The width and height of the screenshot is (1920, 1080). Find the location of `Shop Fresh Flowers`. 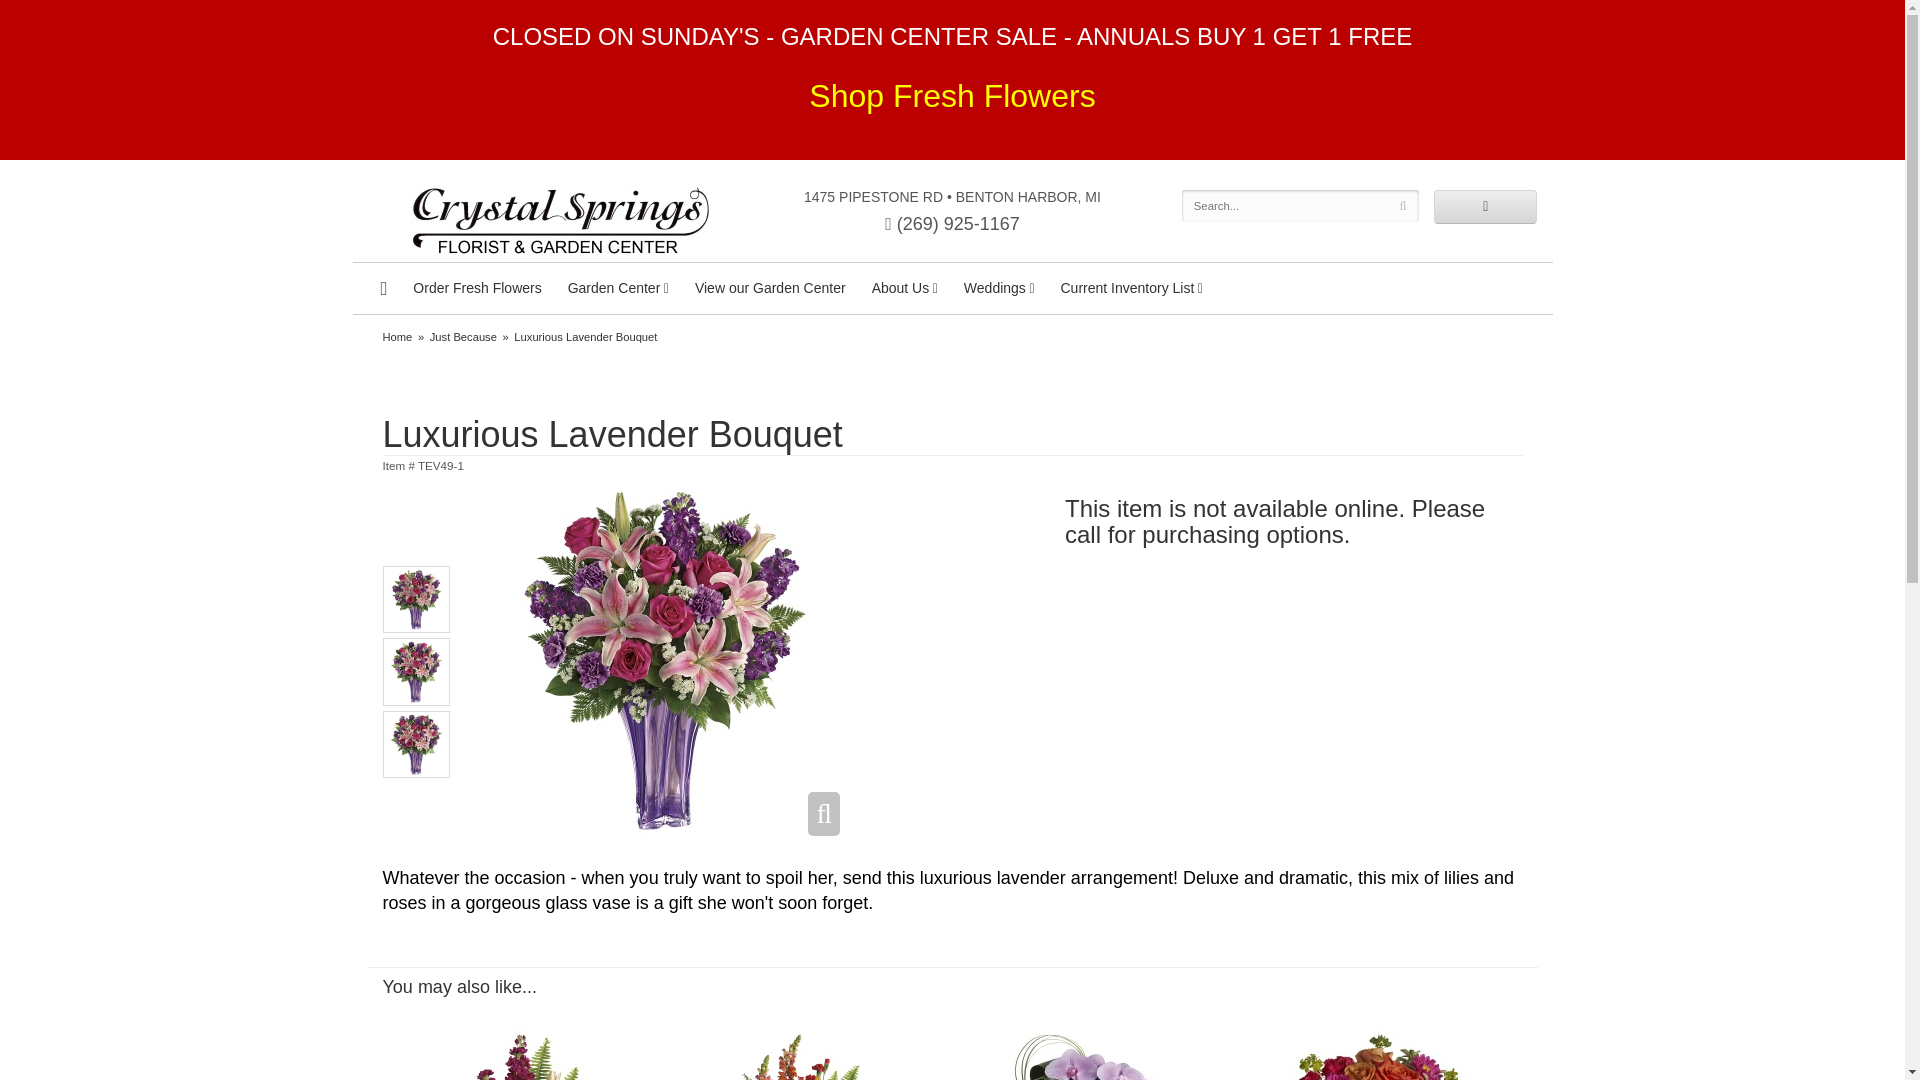

Shop Fresh Flowers is located at coordinates (951, 102).